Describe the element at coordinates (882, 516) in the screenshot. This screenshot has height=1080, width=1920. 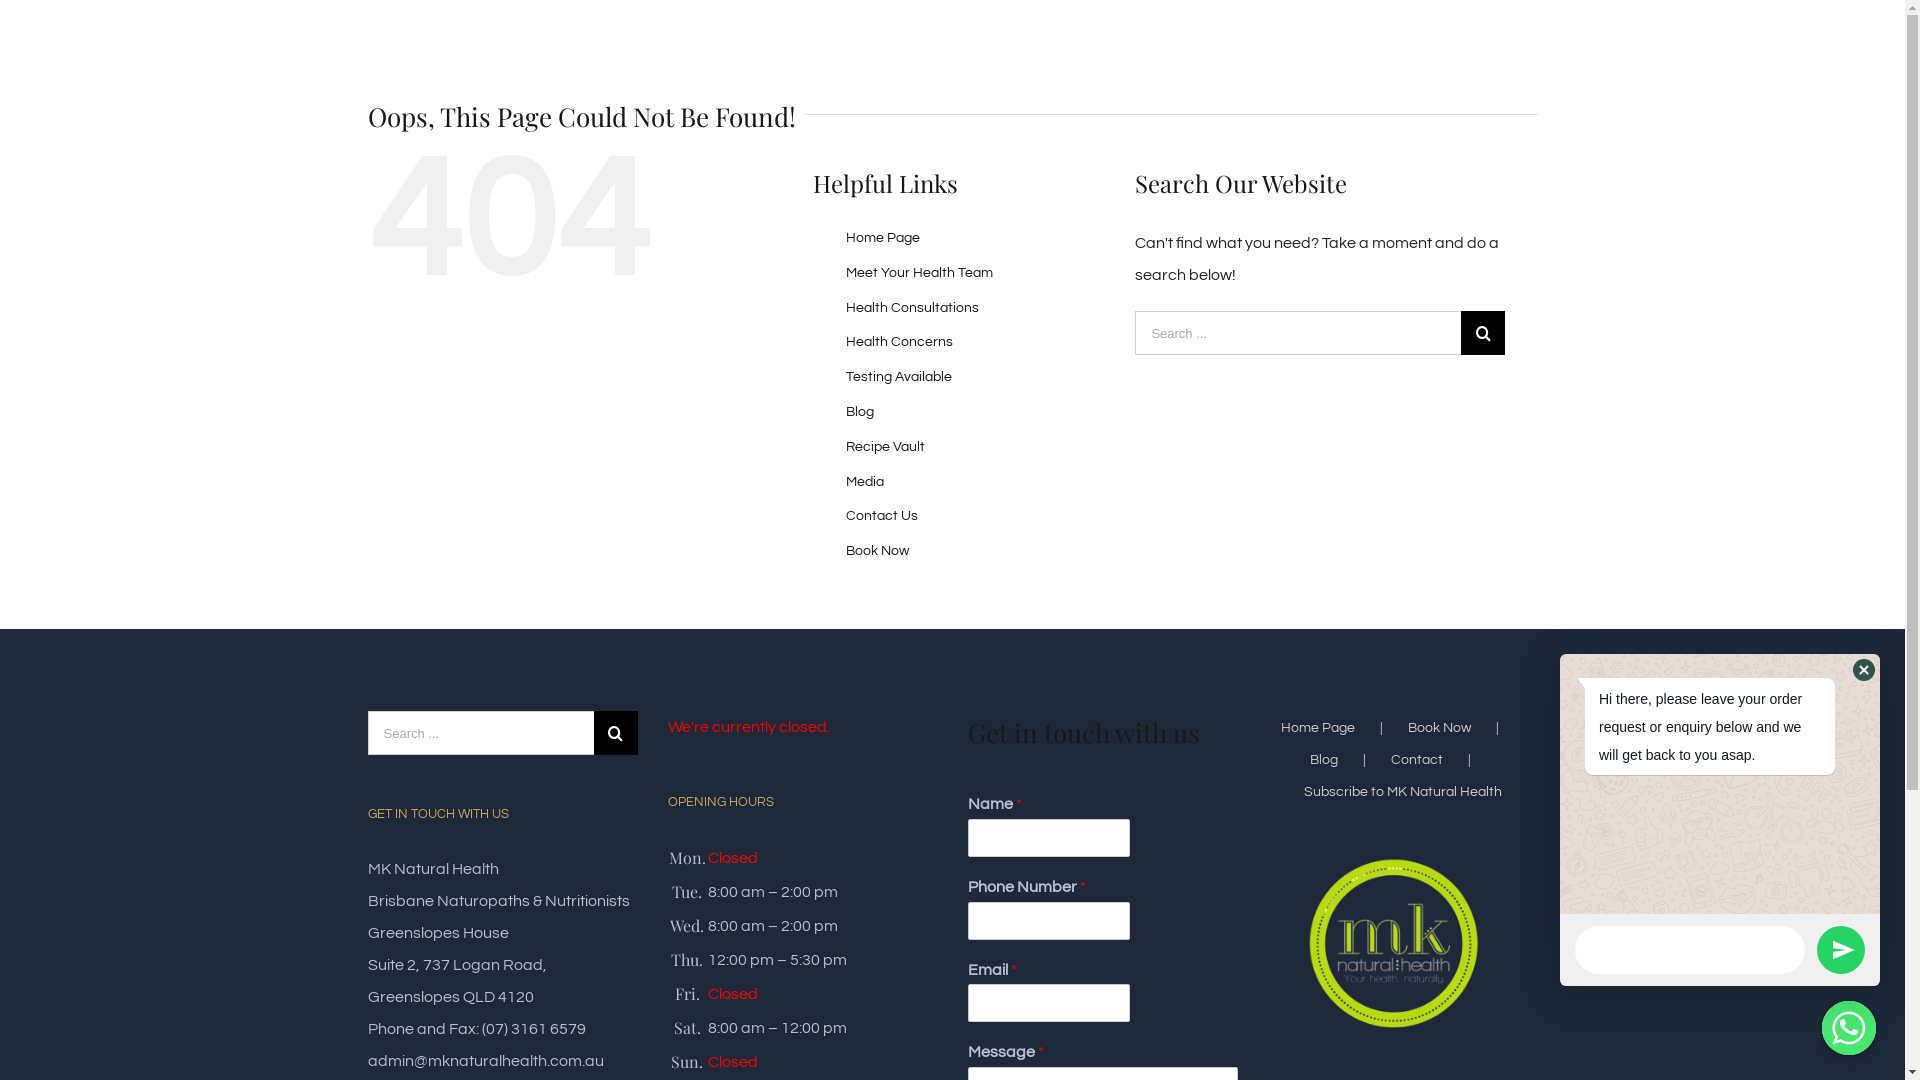
I see `Contact Us` at that location.